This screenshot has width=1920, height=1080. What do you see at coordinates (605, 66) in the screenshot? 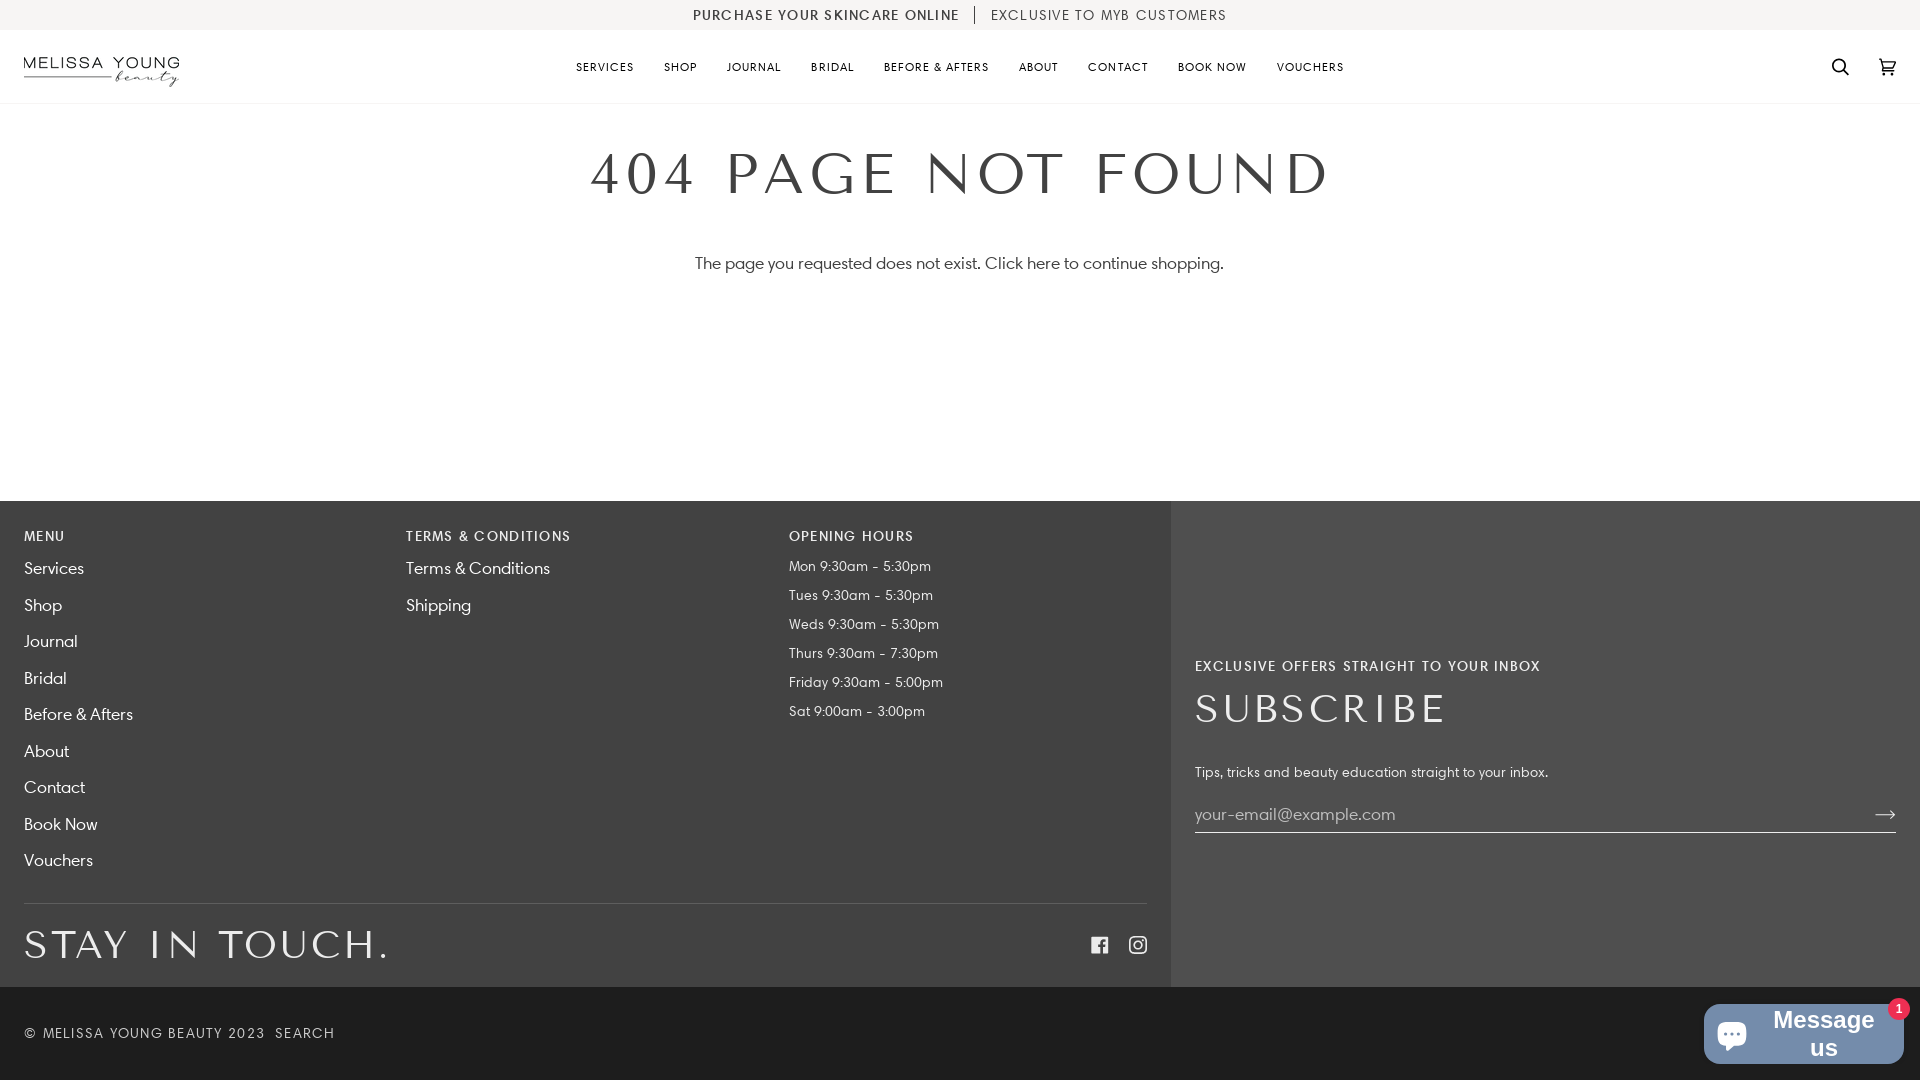
I see `SERVICES` at bounding box center [605, 66].